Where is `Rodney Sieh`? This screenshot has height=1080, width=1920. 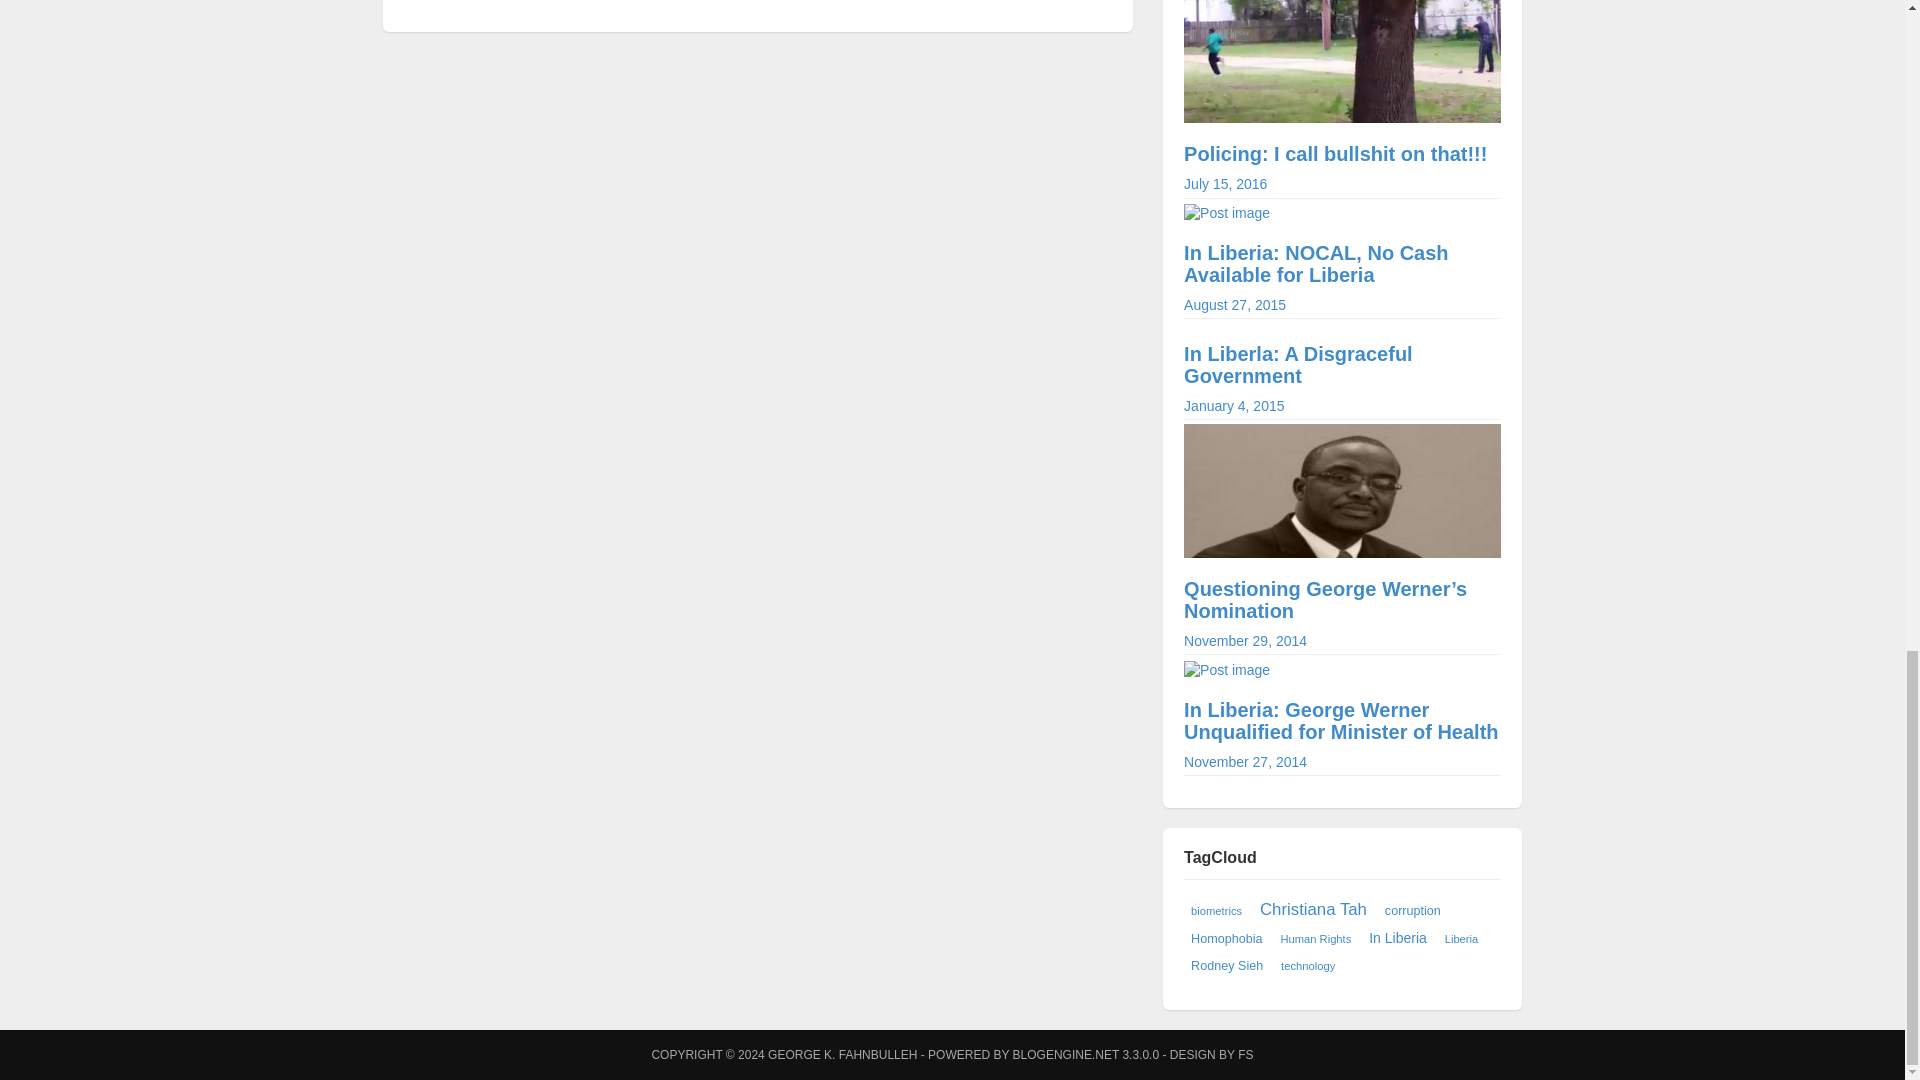
Rodney Sieh is located at coordinates (1226, 966).